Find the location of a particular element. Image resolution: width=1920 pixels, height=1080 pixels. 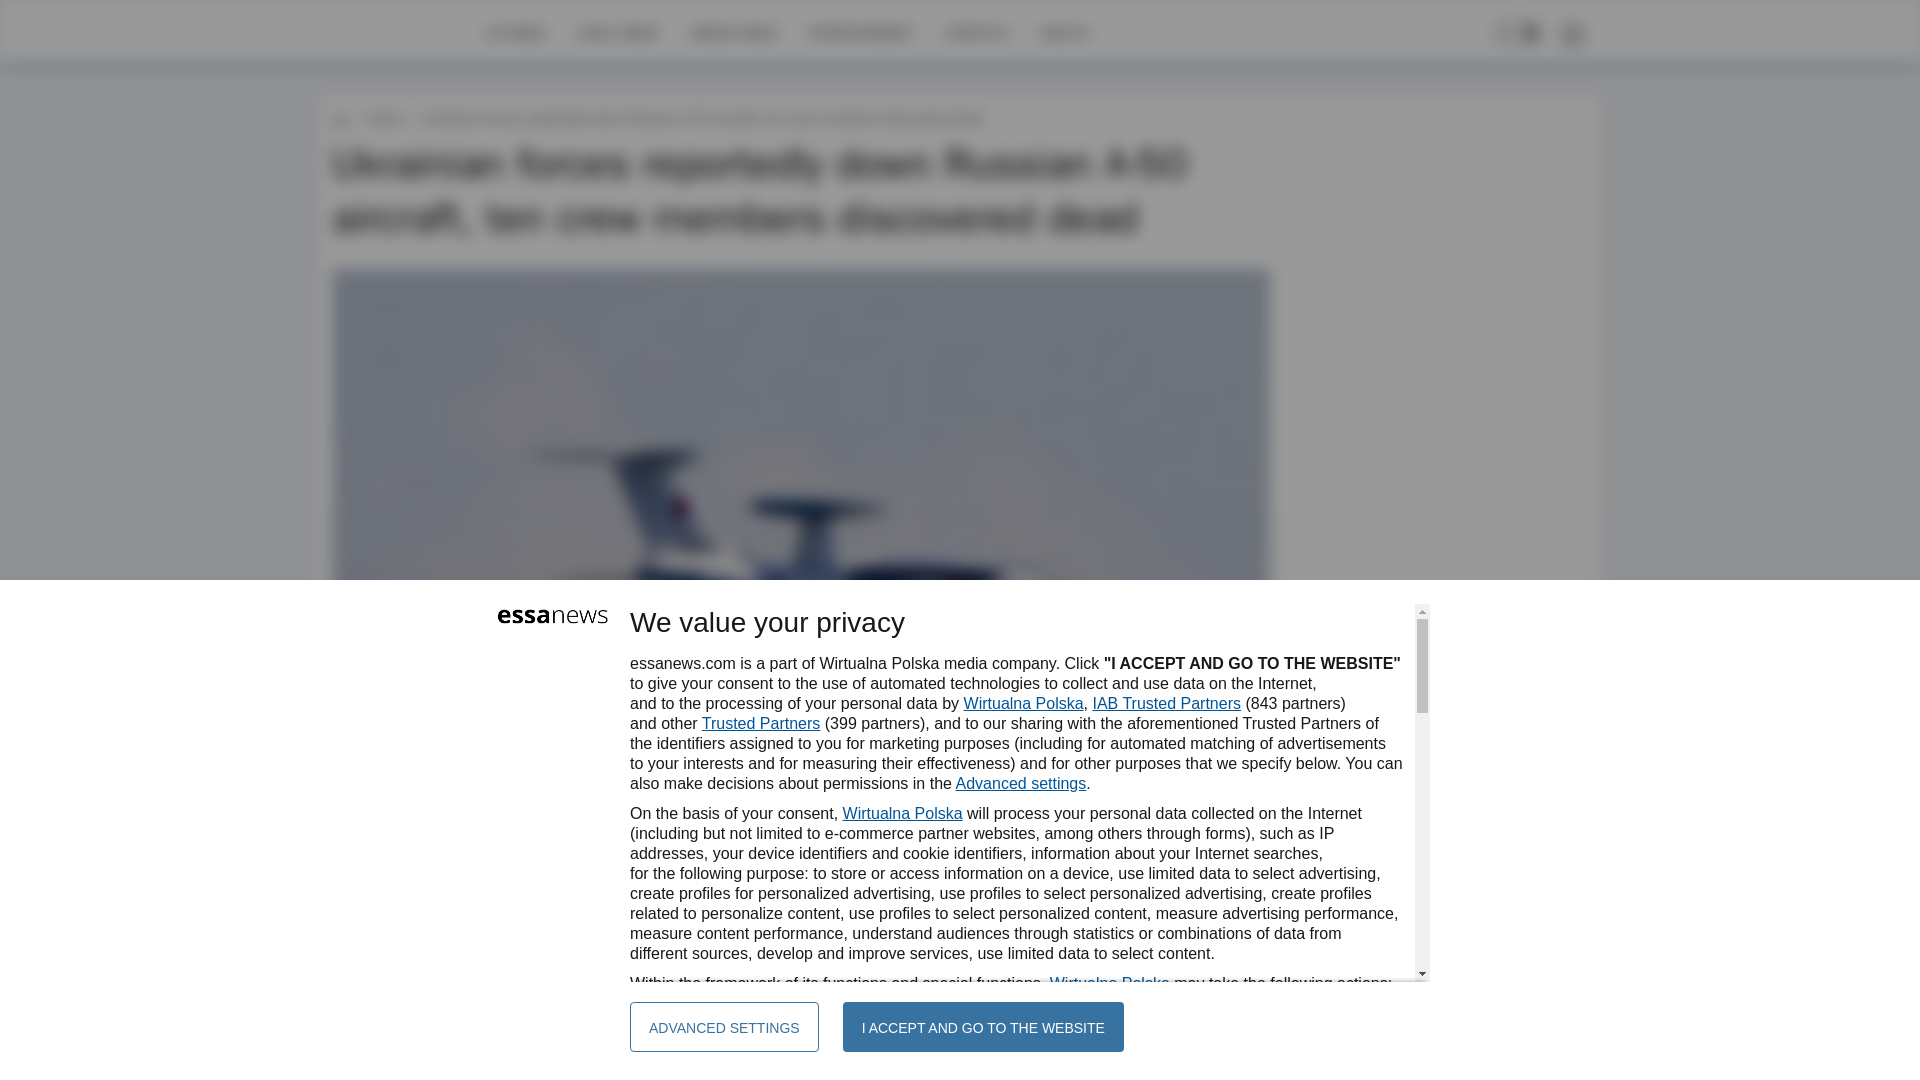

PAB is located at coordinates (394, 846).